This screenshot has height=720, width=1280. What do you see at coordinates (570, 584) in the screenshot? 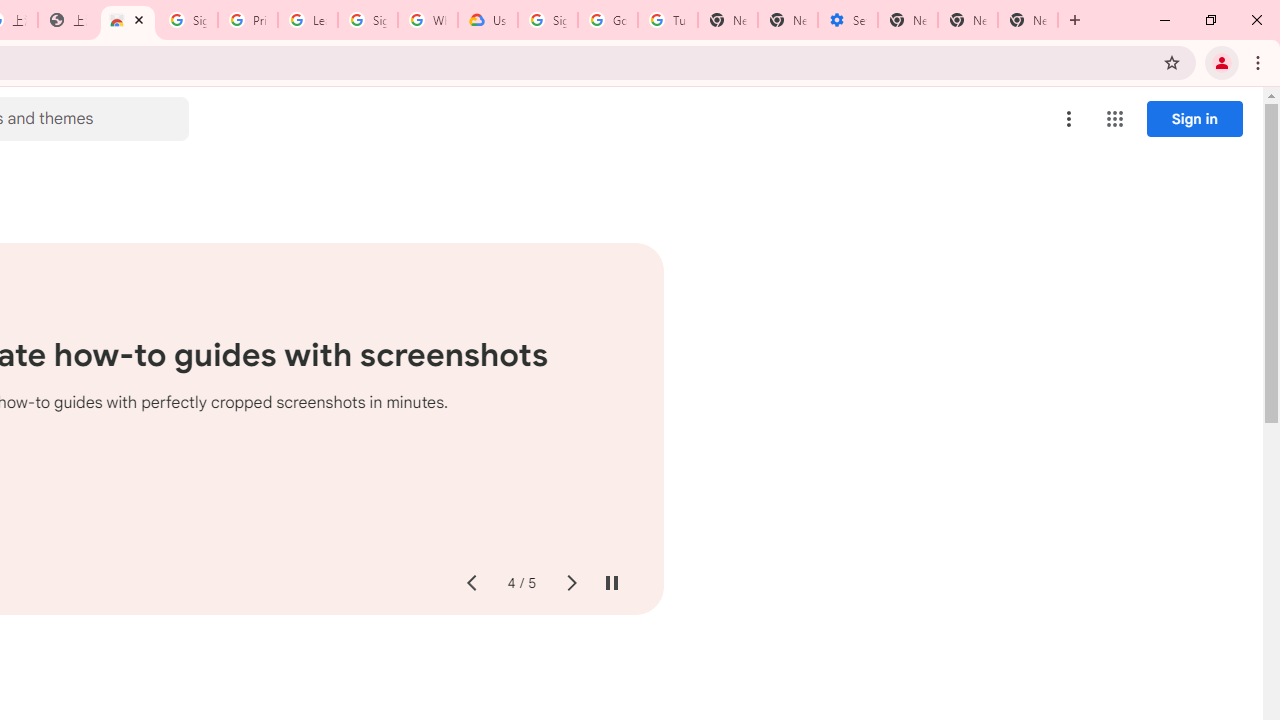
I see `Next slide` at bounding box center [570, 584].